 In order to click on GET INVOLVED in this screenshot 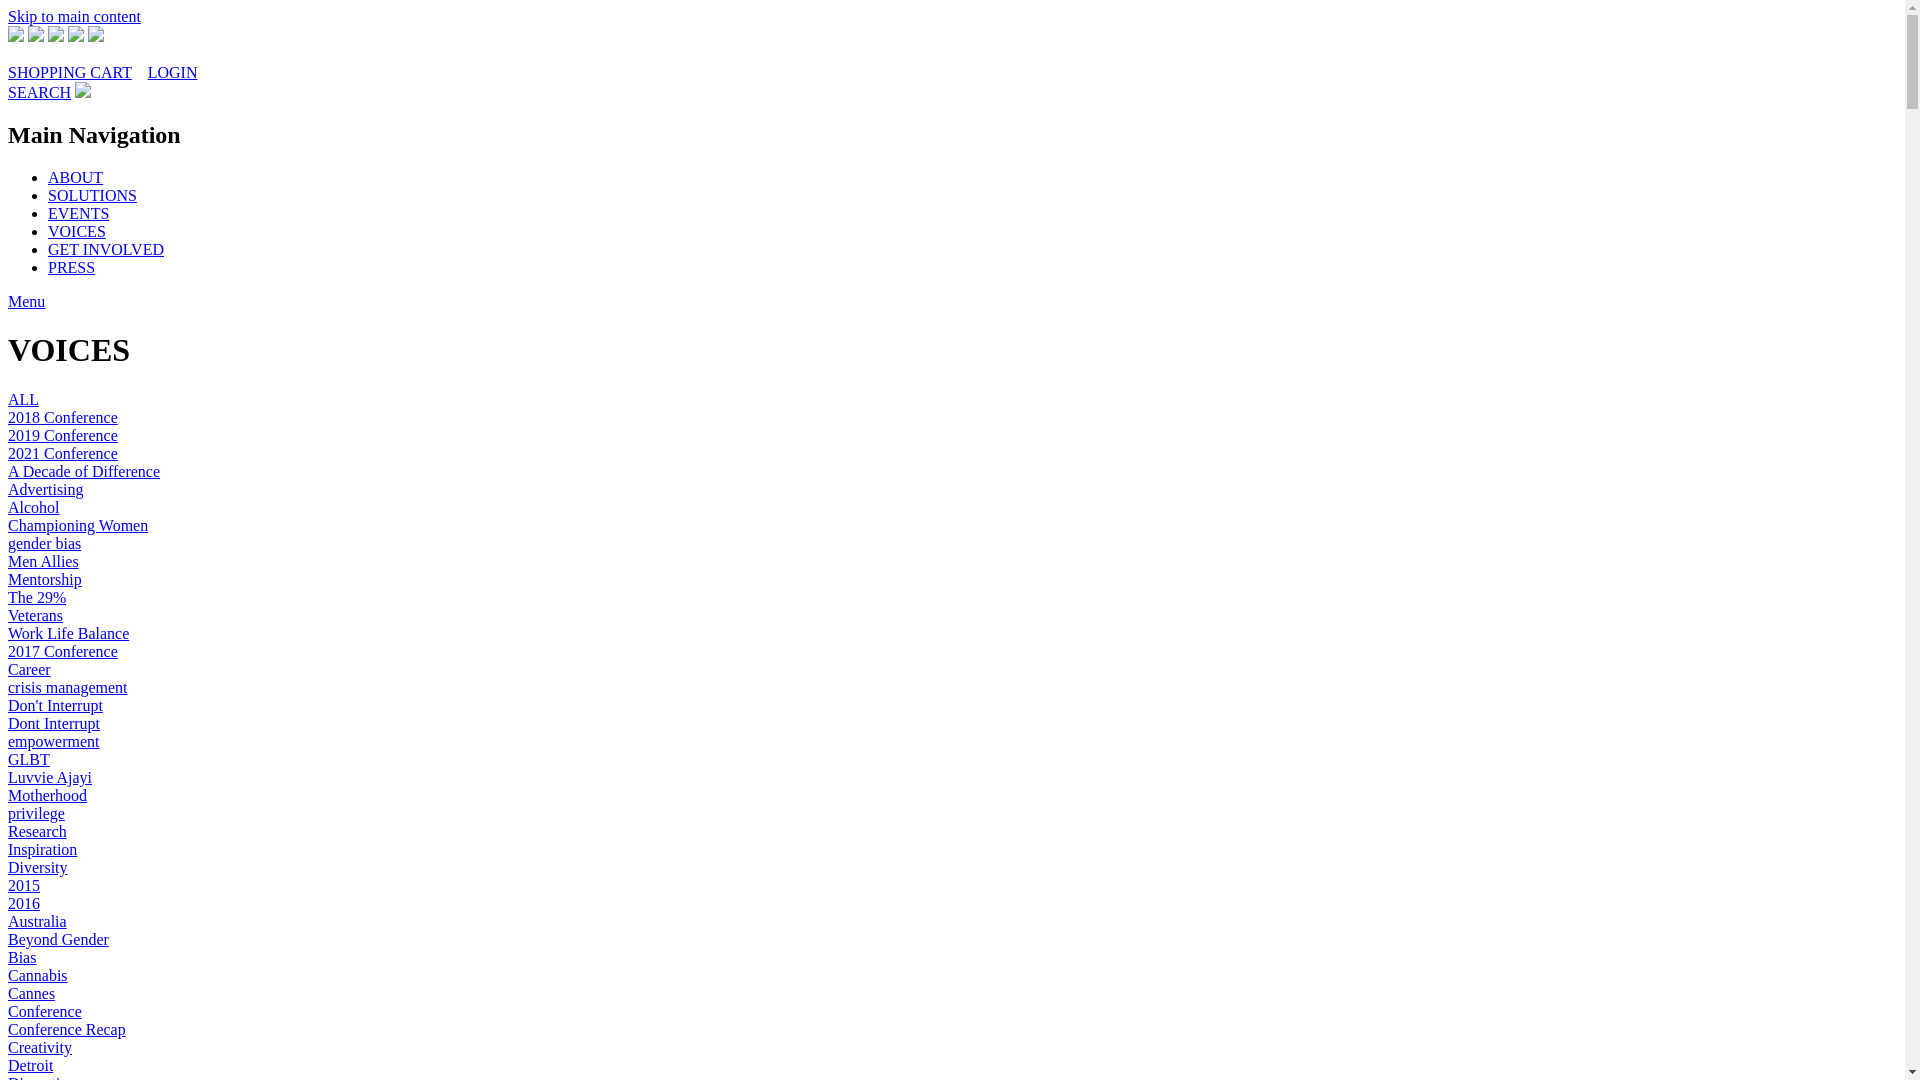, I will do `click(106, 250)`.